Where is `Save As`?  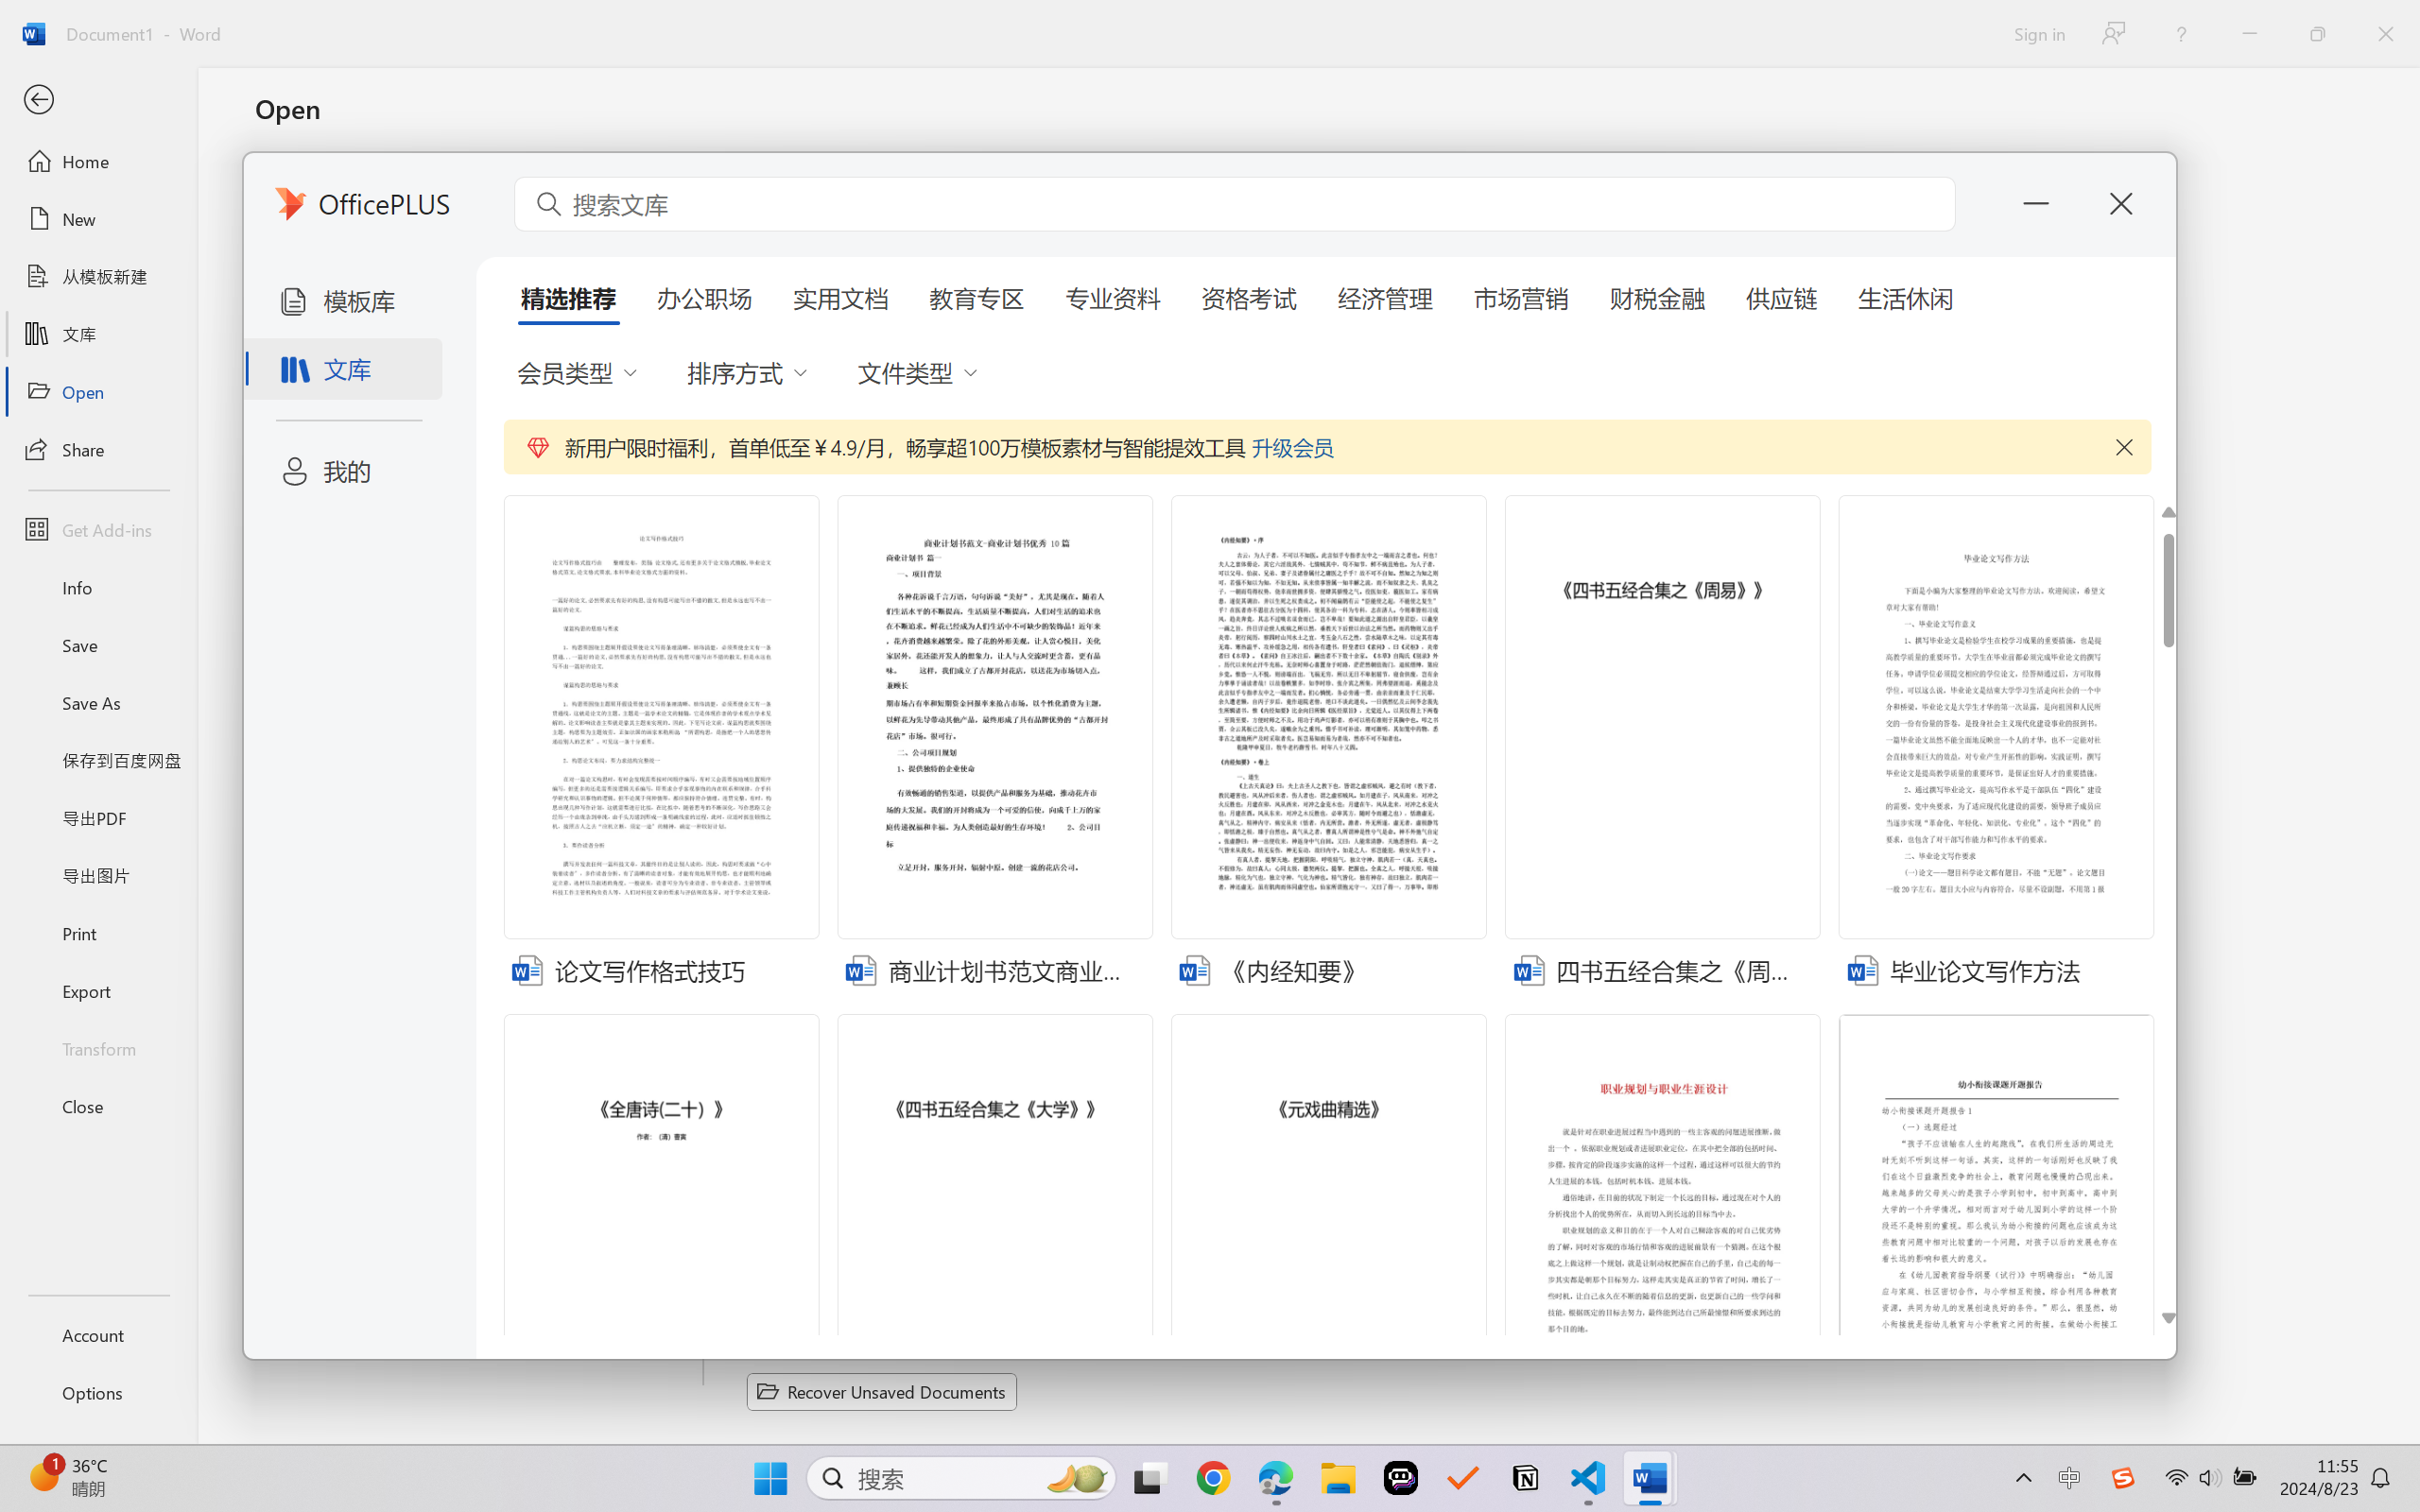 Save As is located at coordinates (98, 703).